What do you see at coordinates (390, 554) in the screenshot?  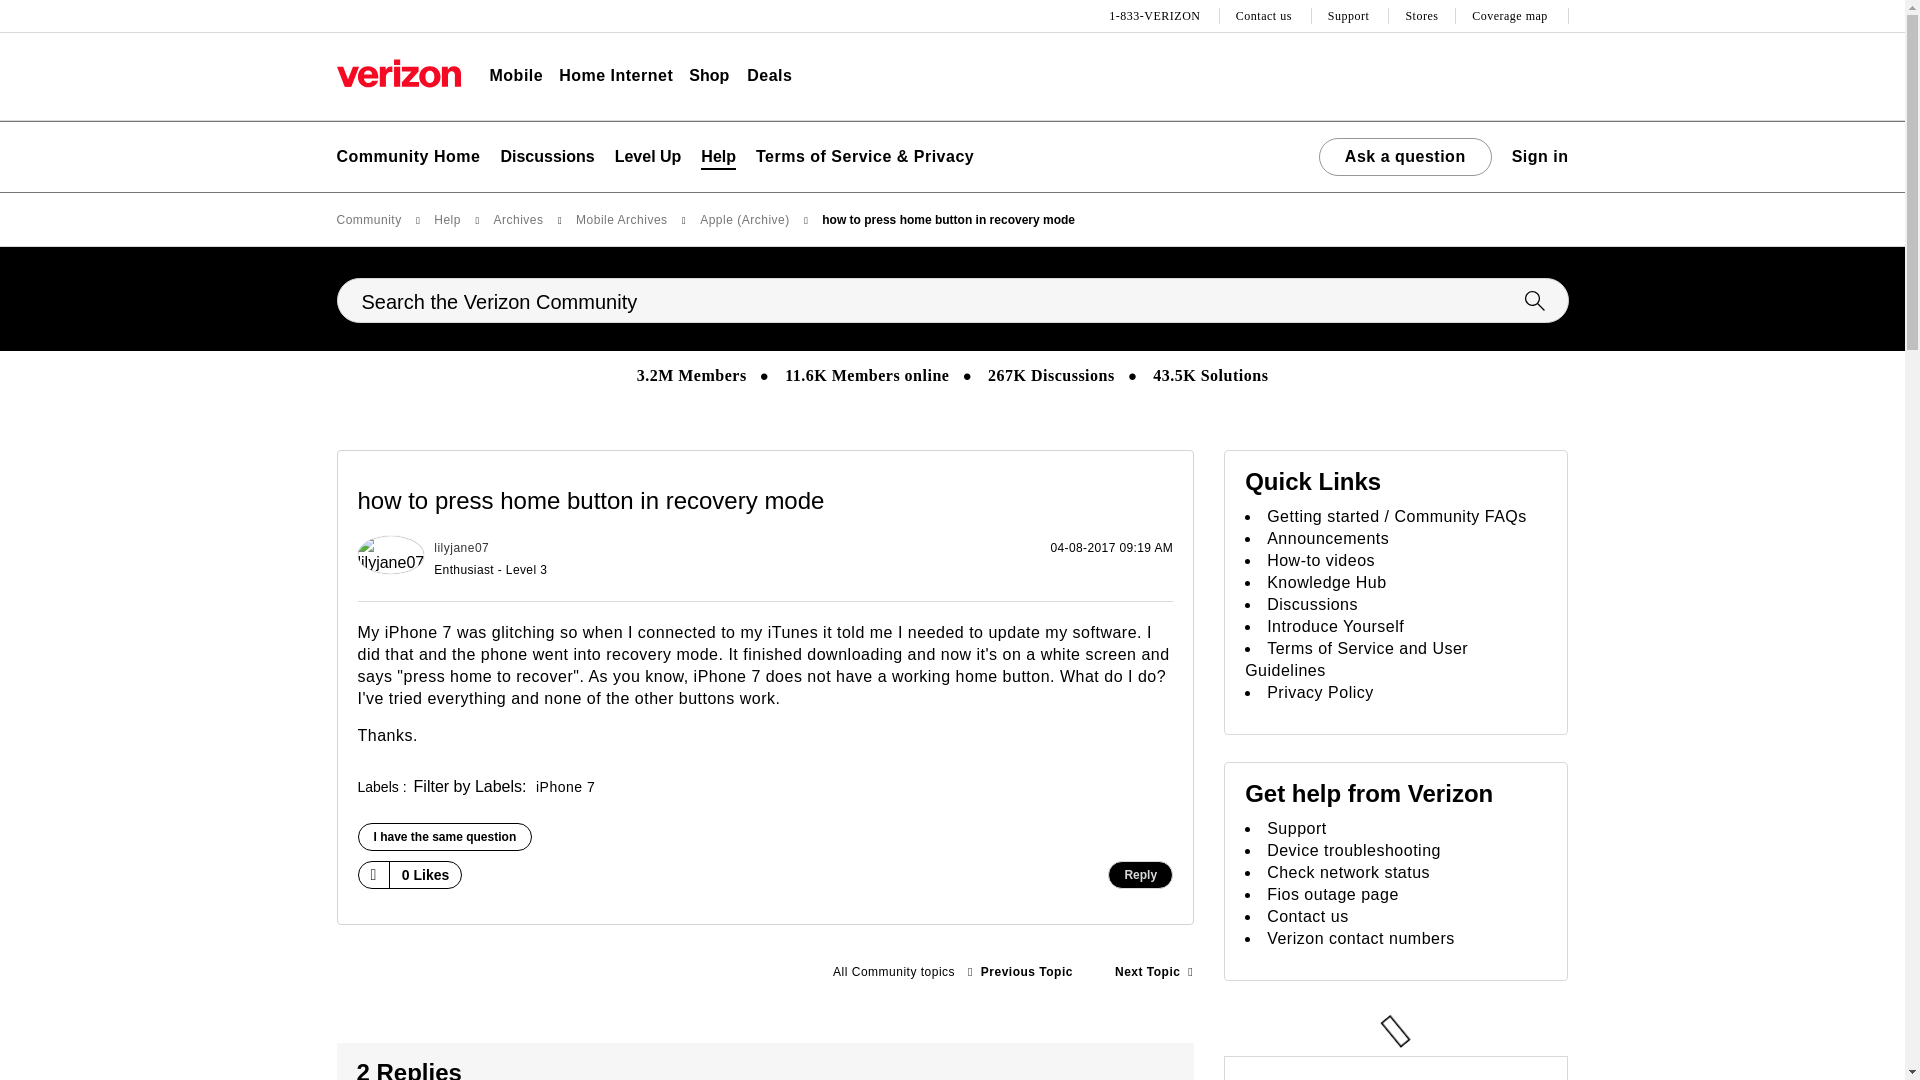 I see `lilyjane07` at bounding box center [390, 554].